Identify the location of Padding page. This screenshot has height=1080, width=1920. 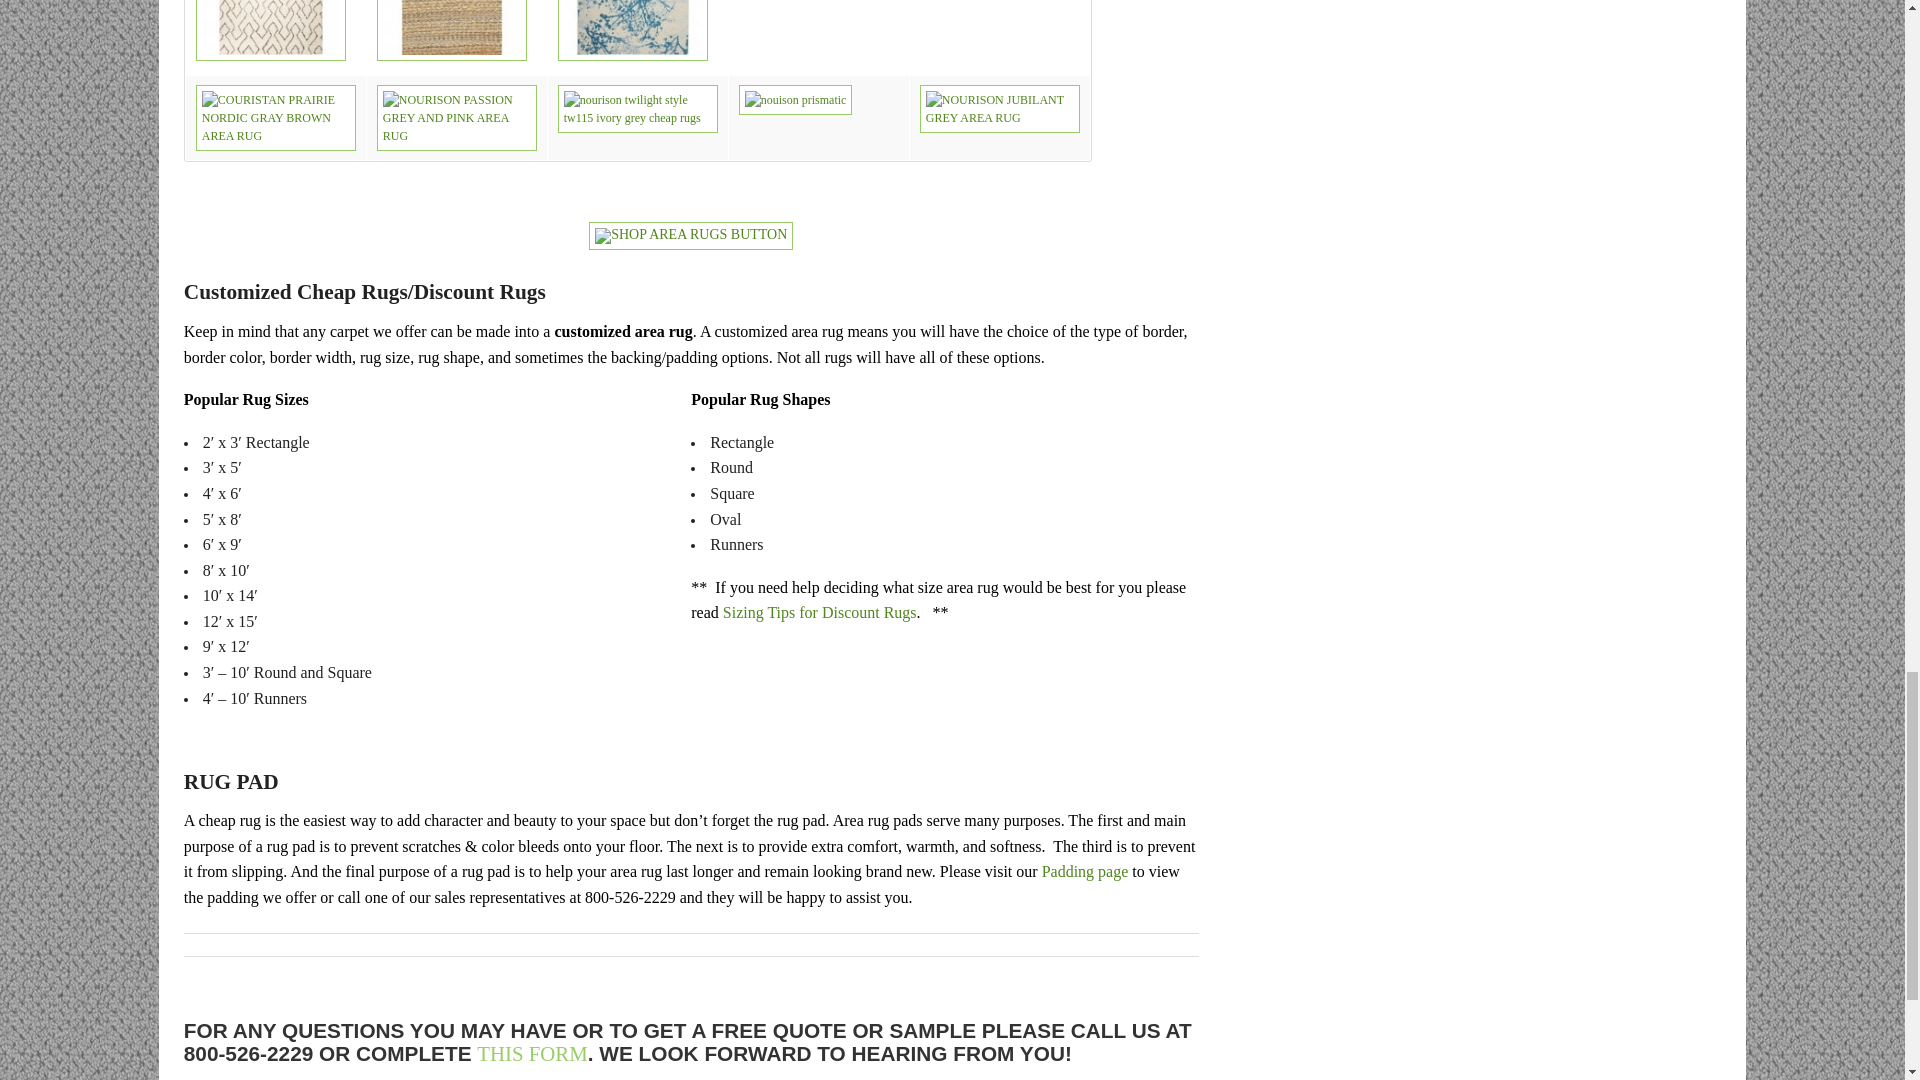
(1085, 871).